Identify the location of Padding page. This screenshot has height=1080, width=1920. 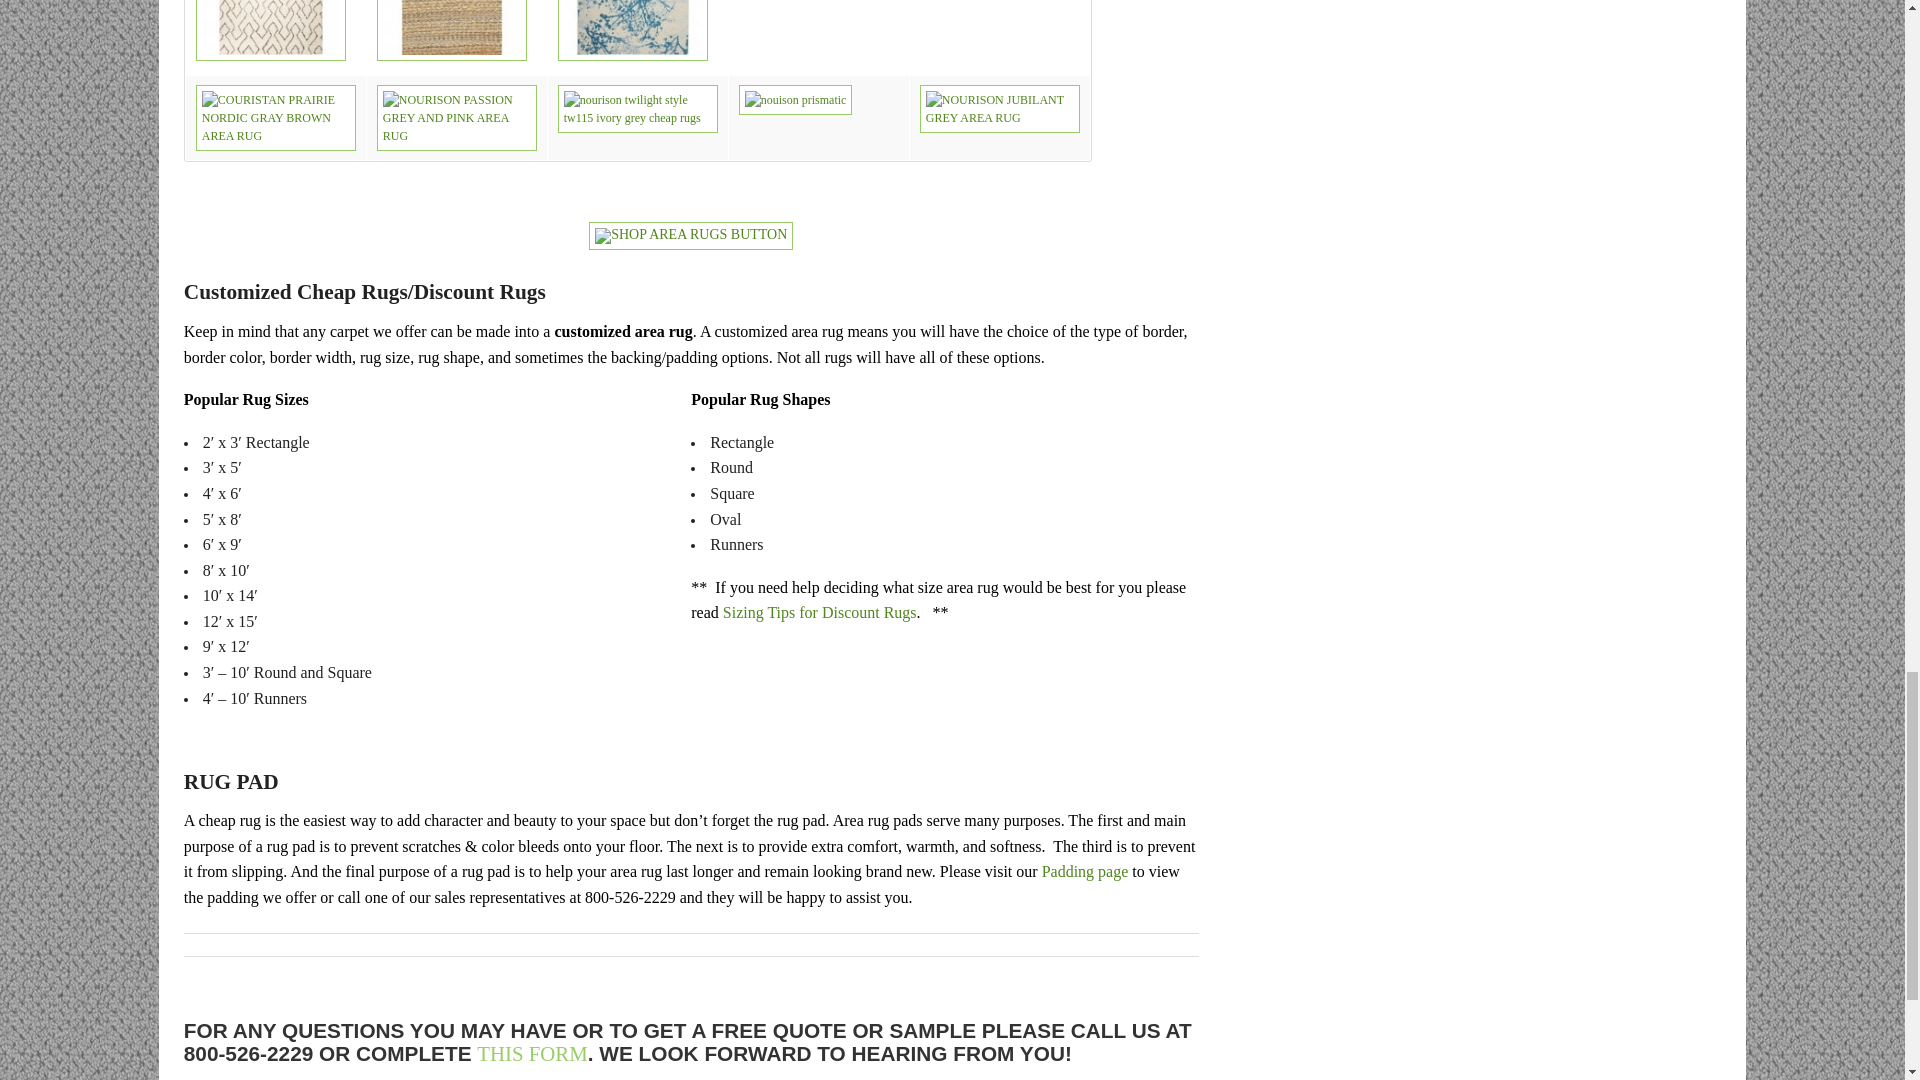
(1085, 871).